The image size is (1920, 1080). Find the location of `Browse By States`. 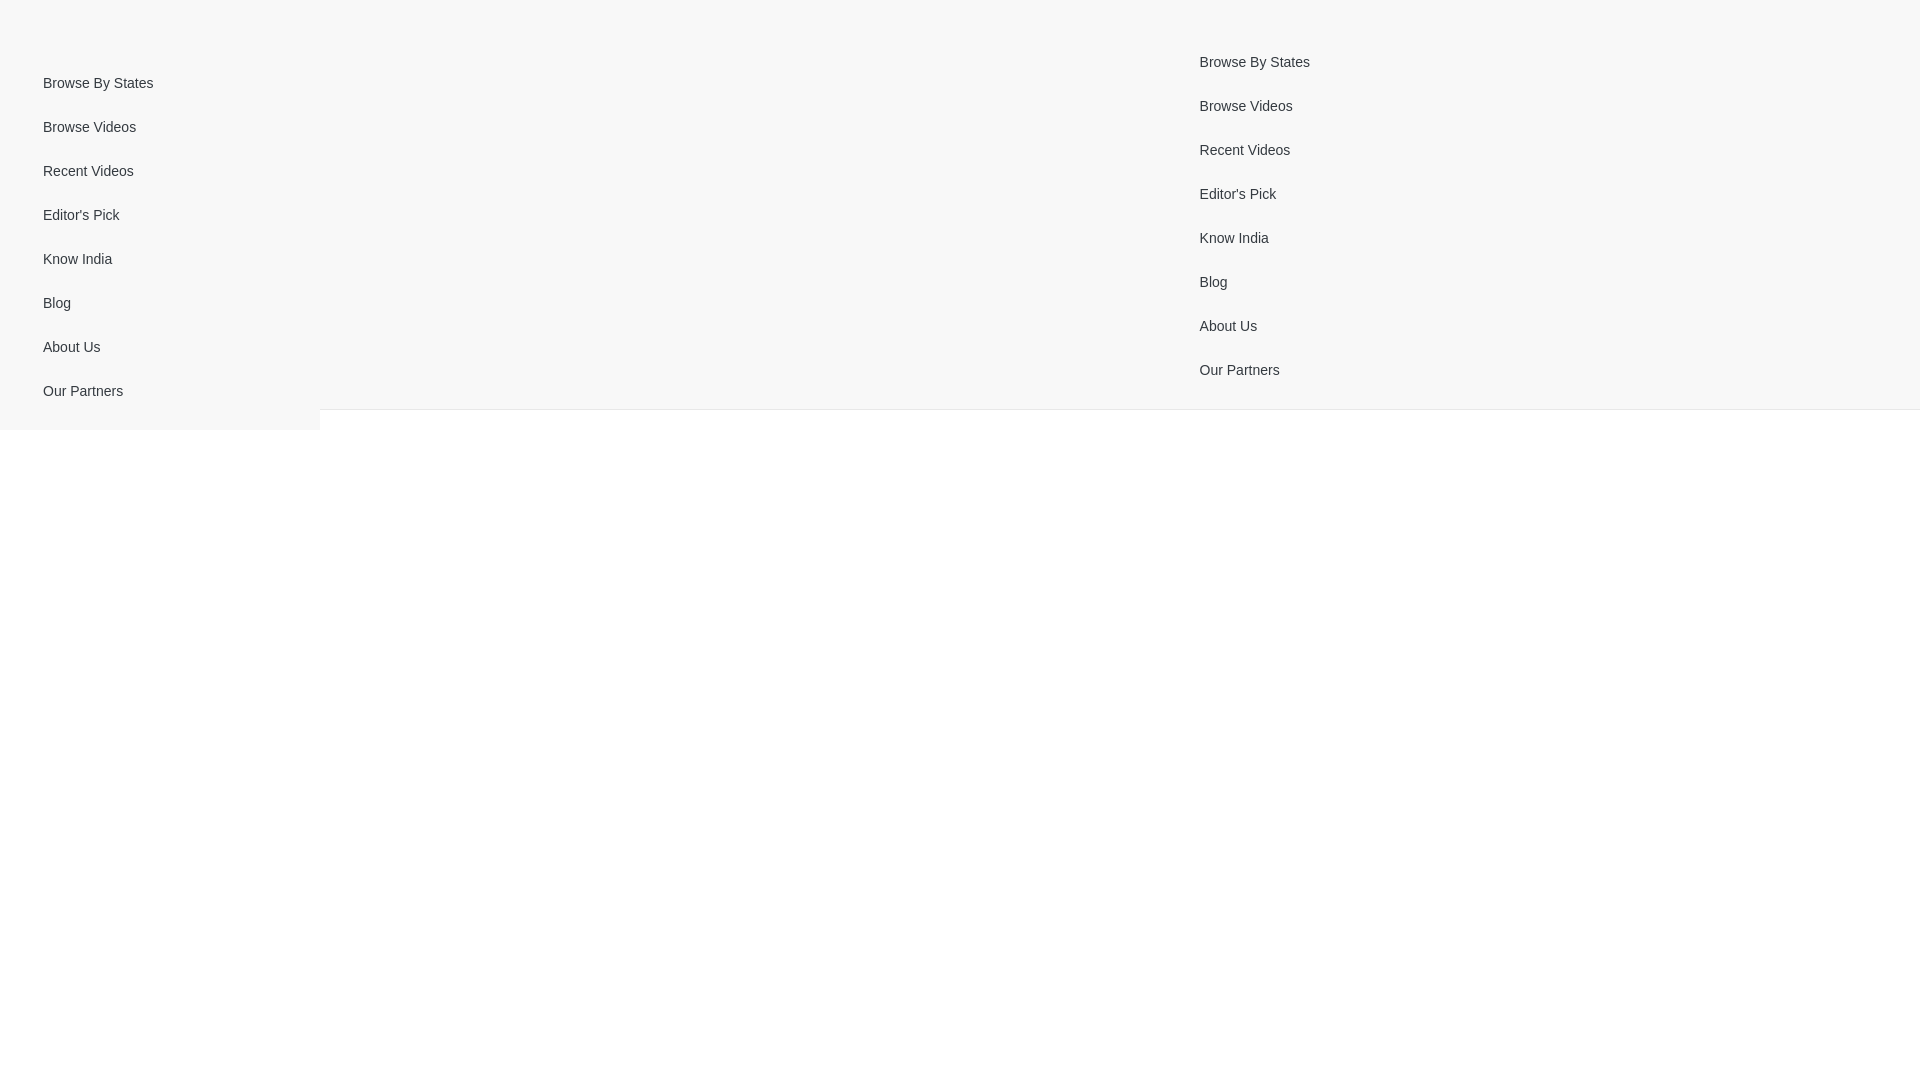

Browse By States is located at coordinates (160, 82).